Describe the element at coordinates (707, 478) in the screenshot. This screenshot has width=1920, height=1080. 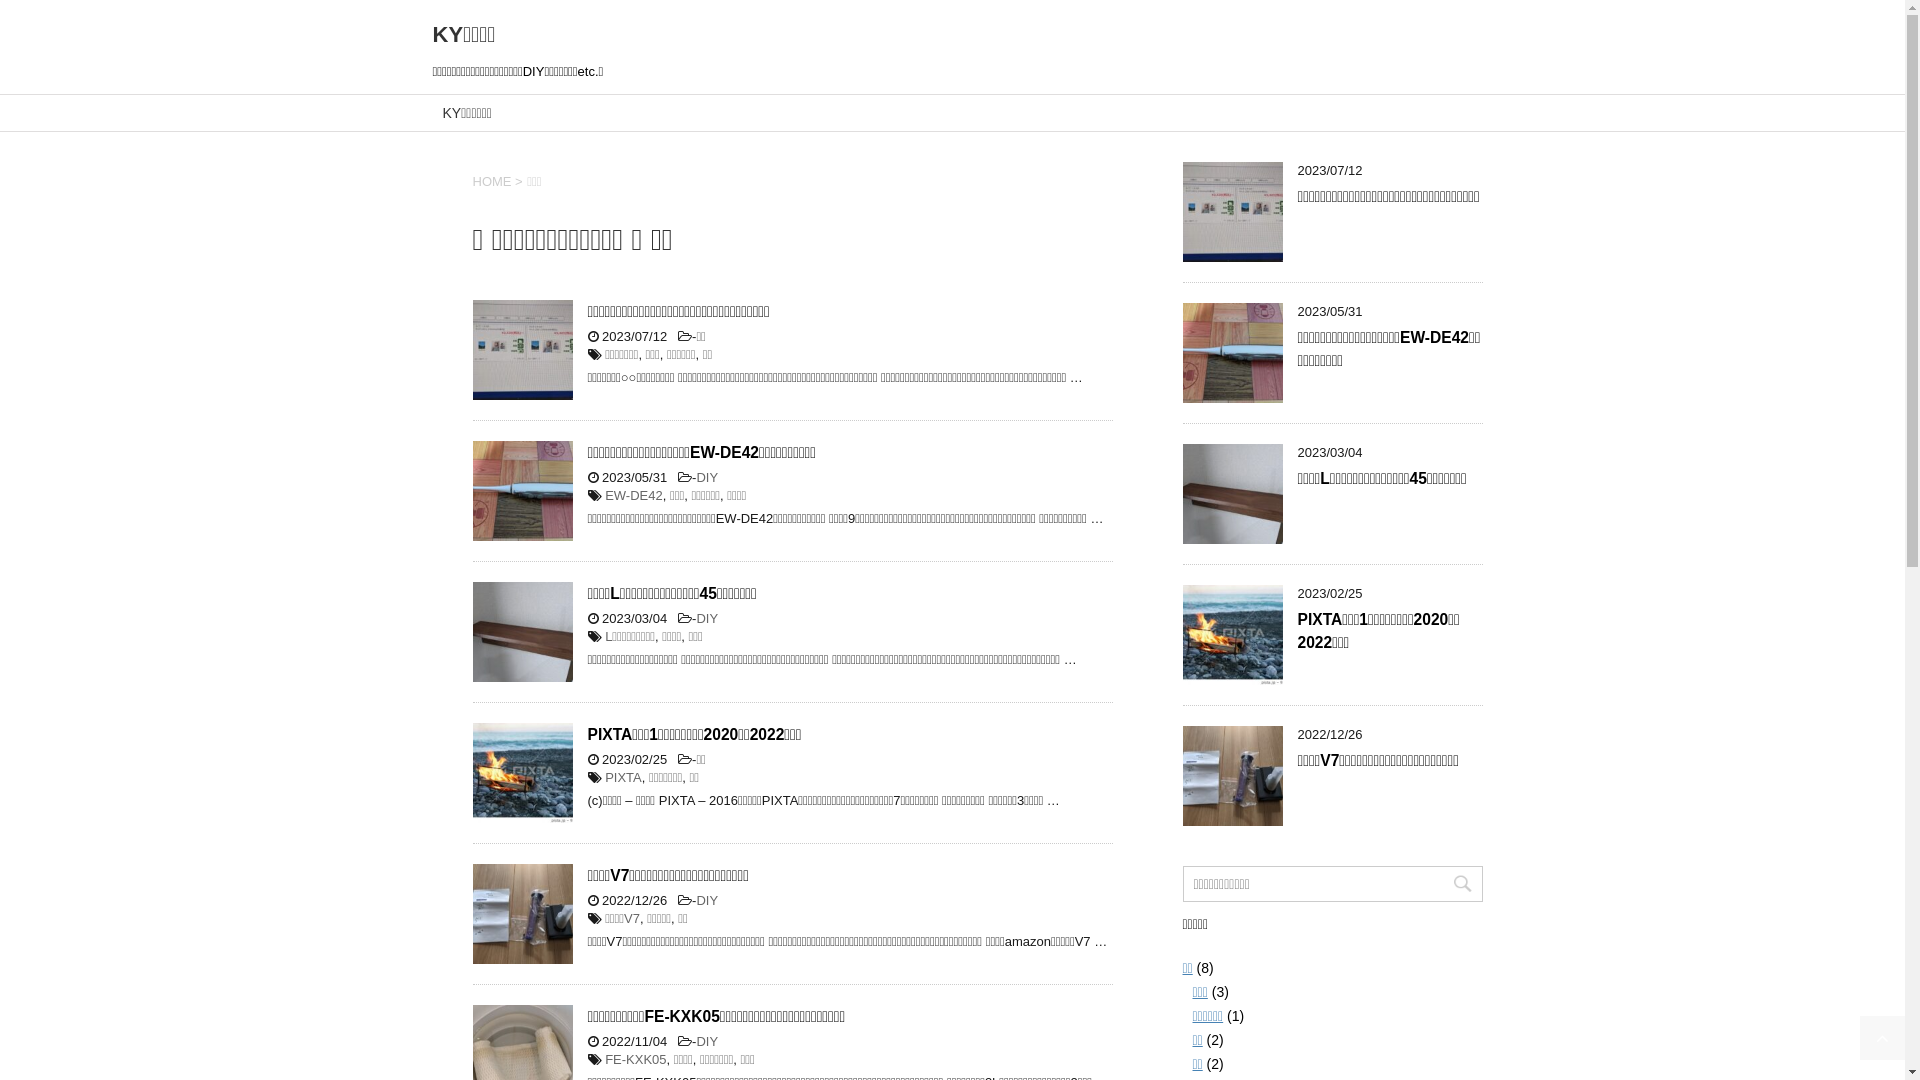
I see `DIY` at that location.